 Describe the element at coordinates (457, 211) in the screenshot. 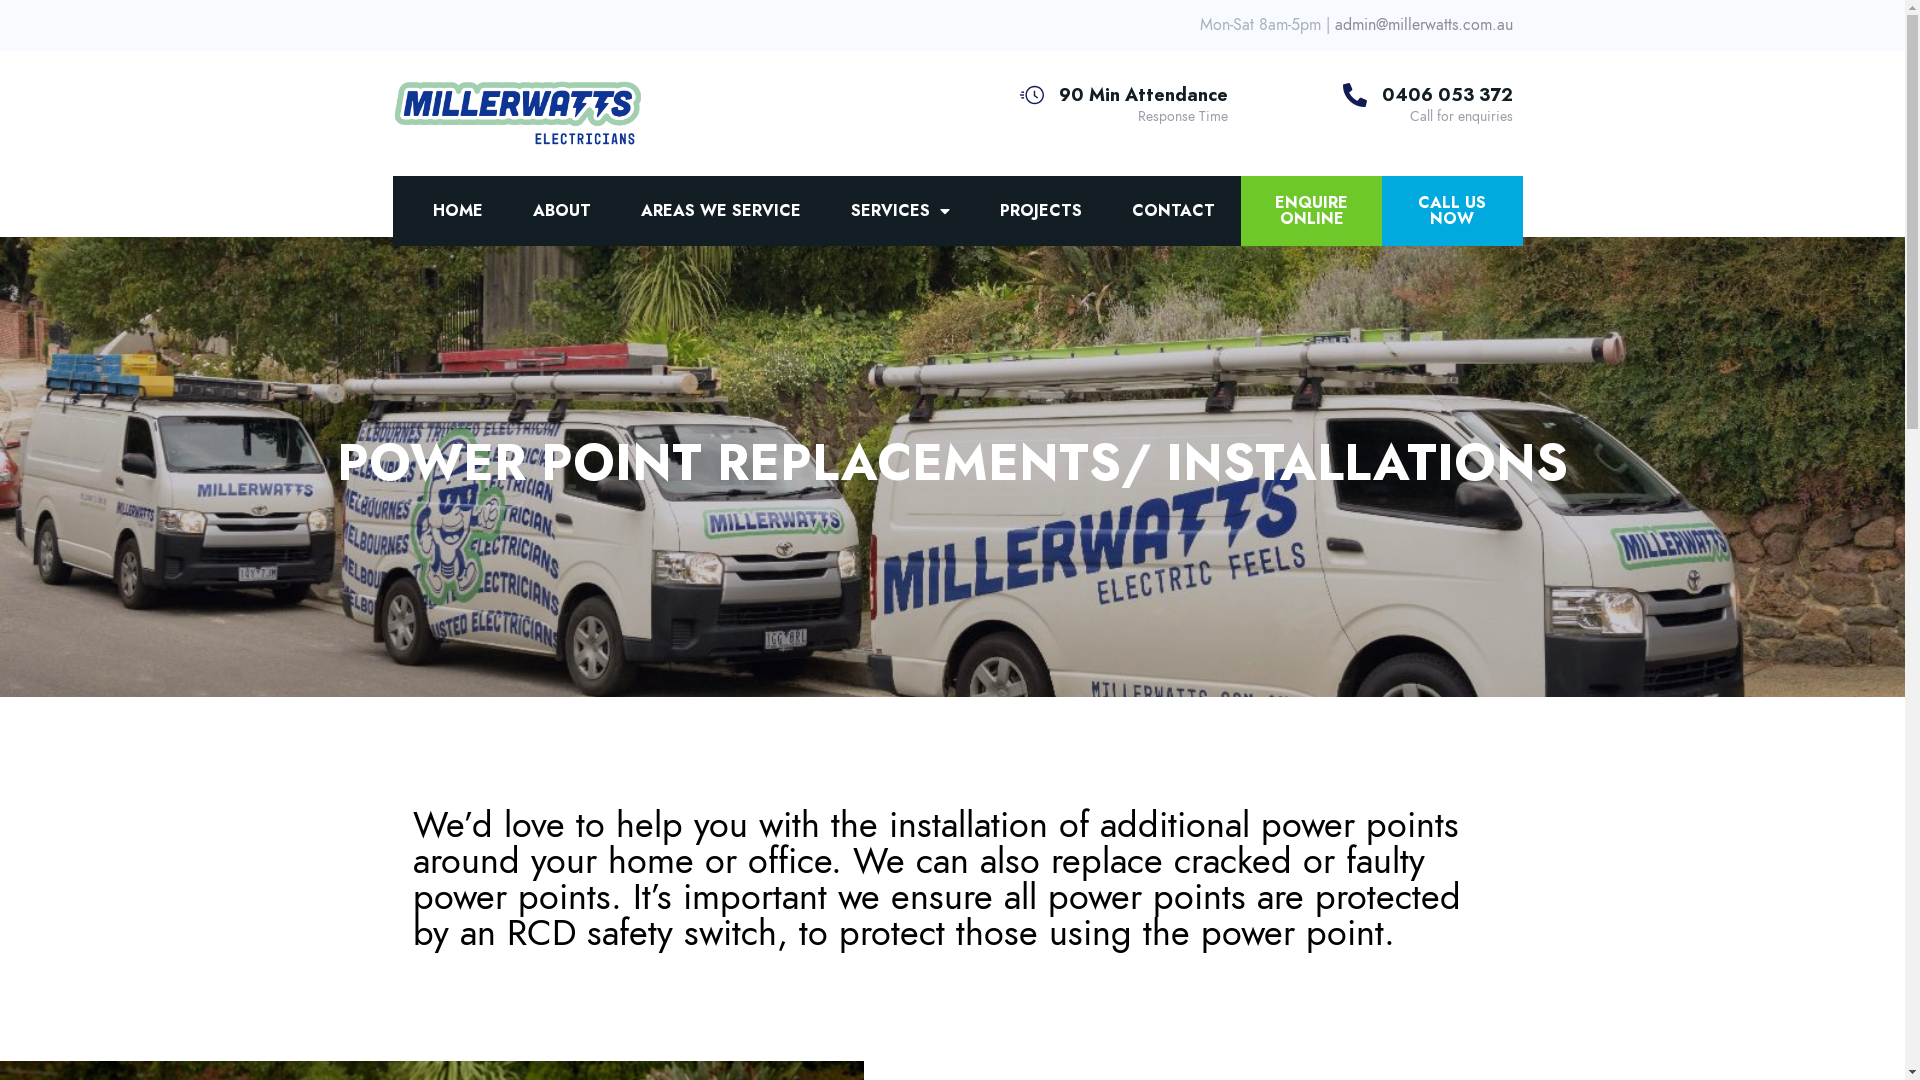

I see `HOME` at that location.